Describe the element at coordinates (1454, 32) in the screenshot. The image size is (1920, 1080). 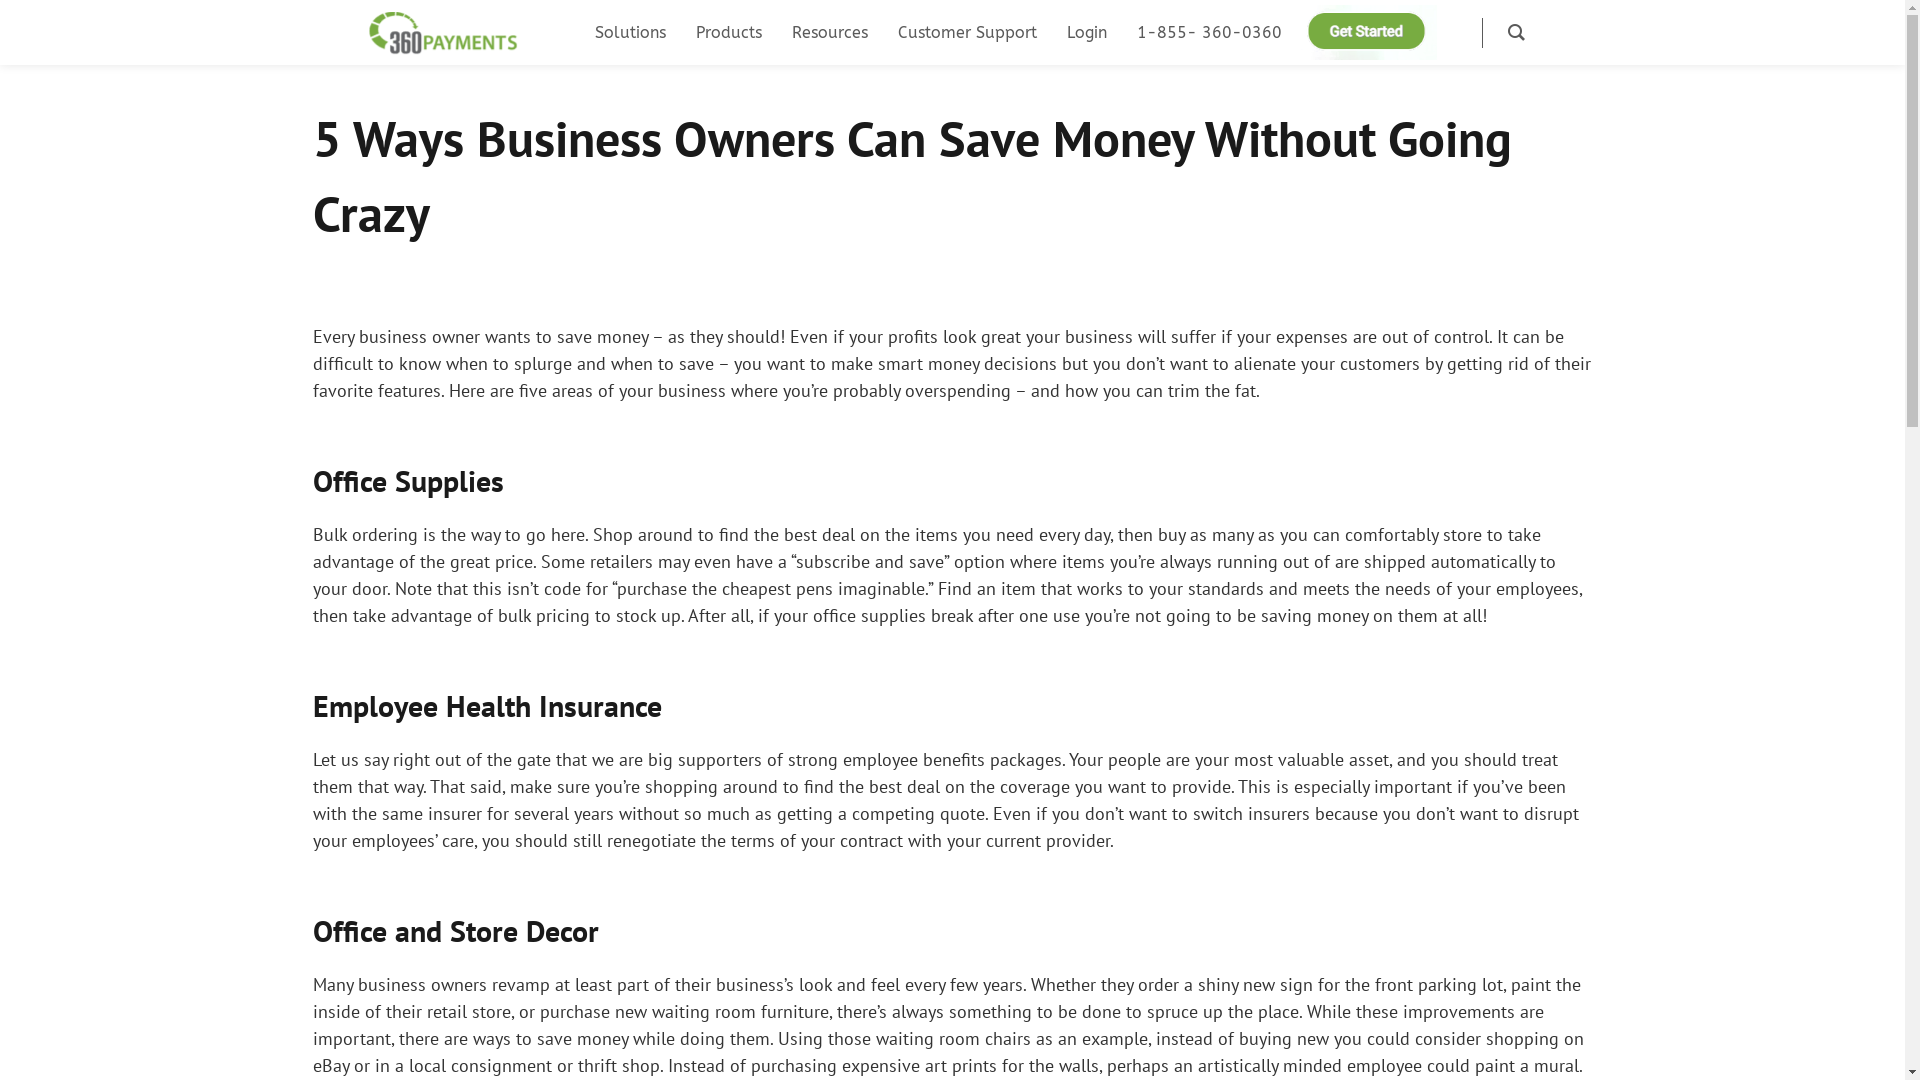
I see ` ` at that location.